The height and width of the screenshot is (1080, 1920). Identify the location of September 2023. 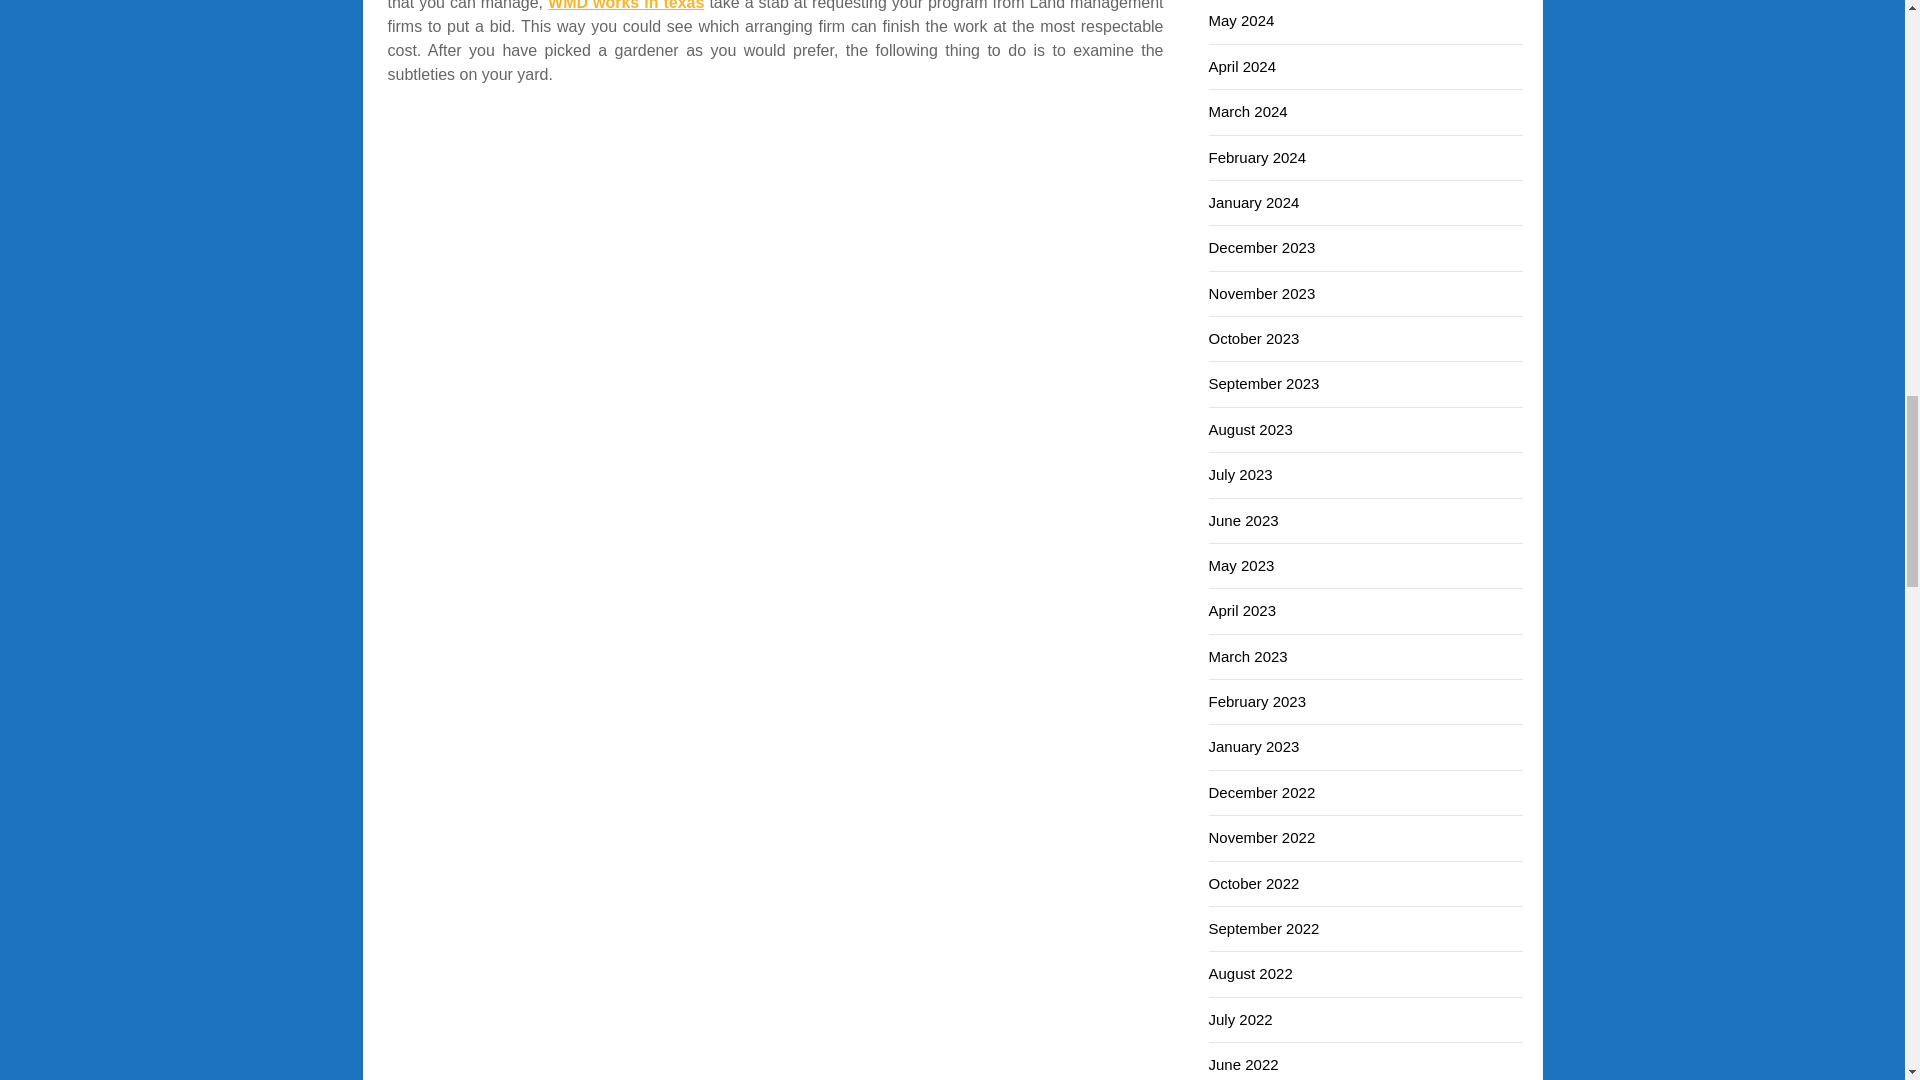
(1263, 383).